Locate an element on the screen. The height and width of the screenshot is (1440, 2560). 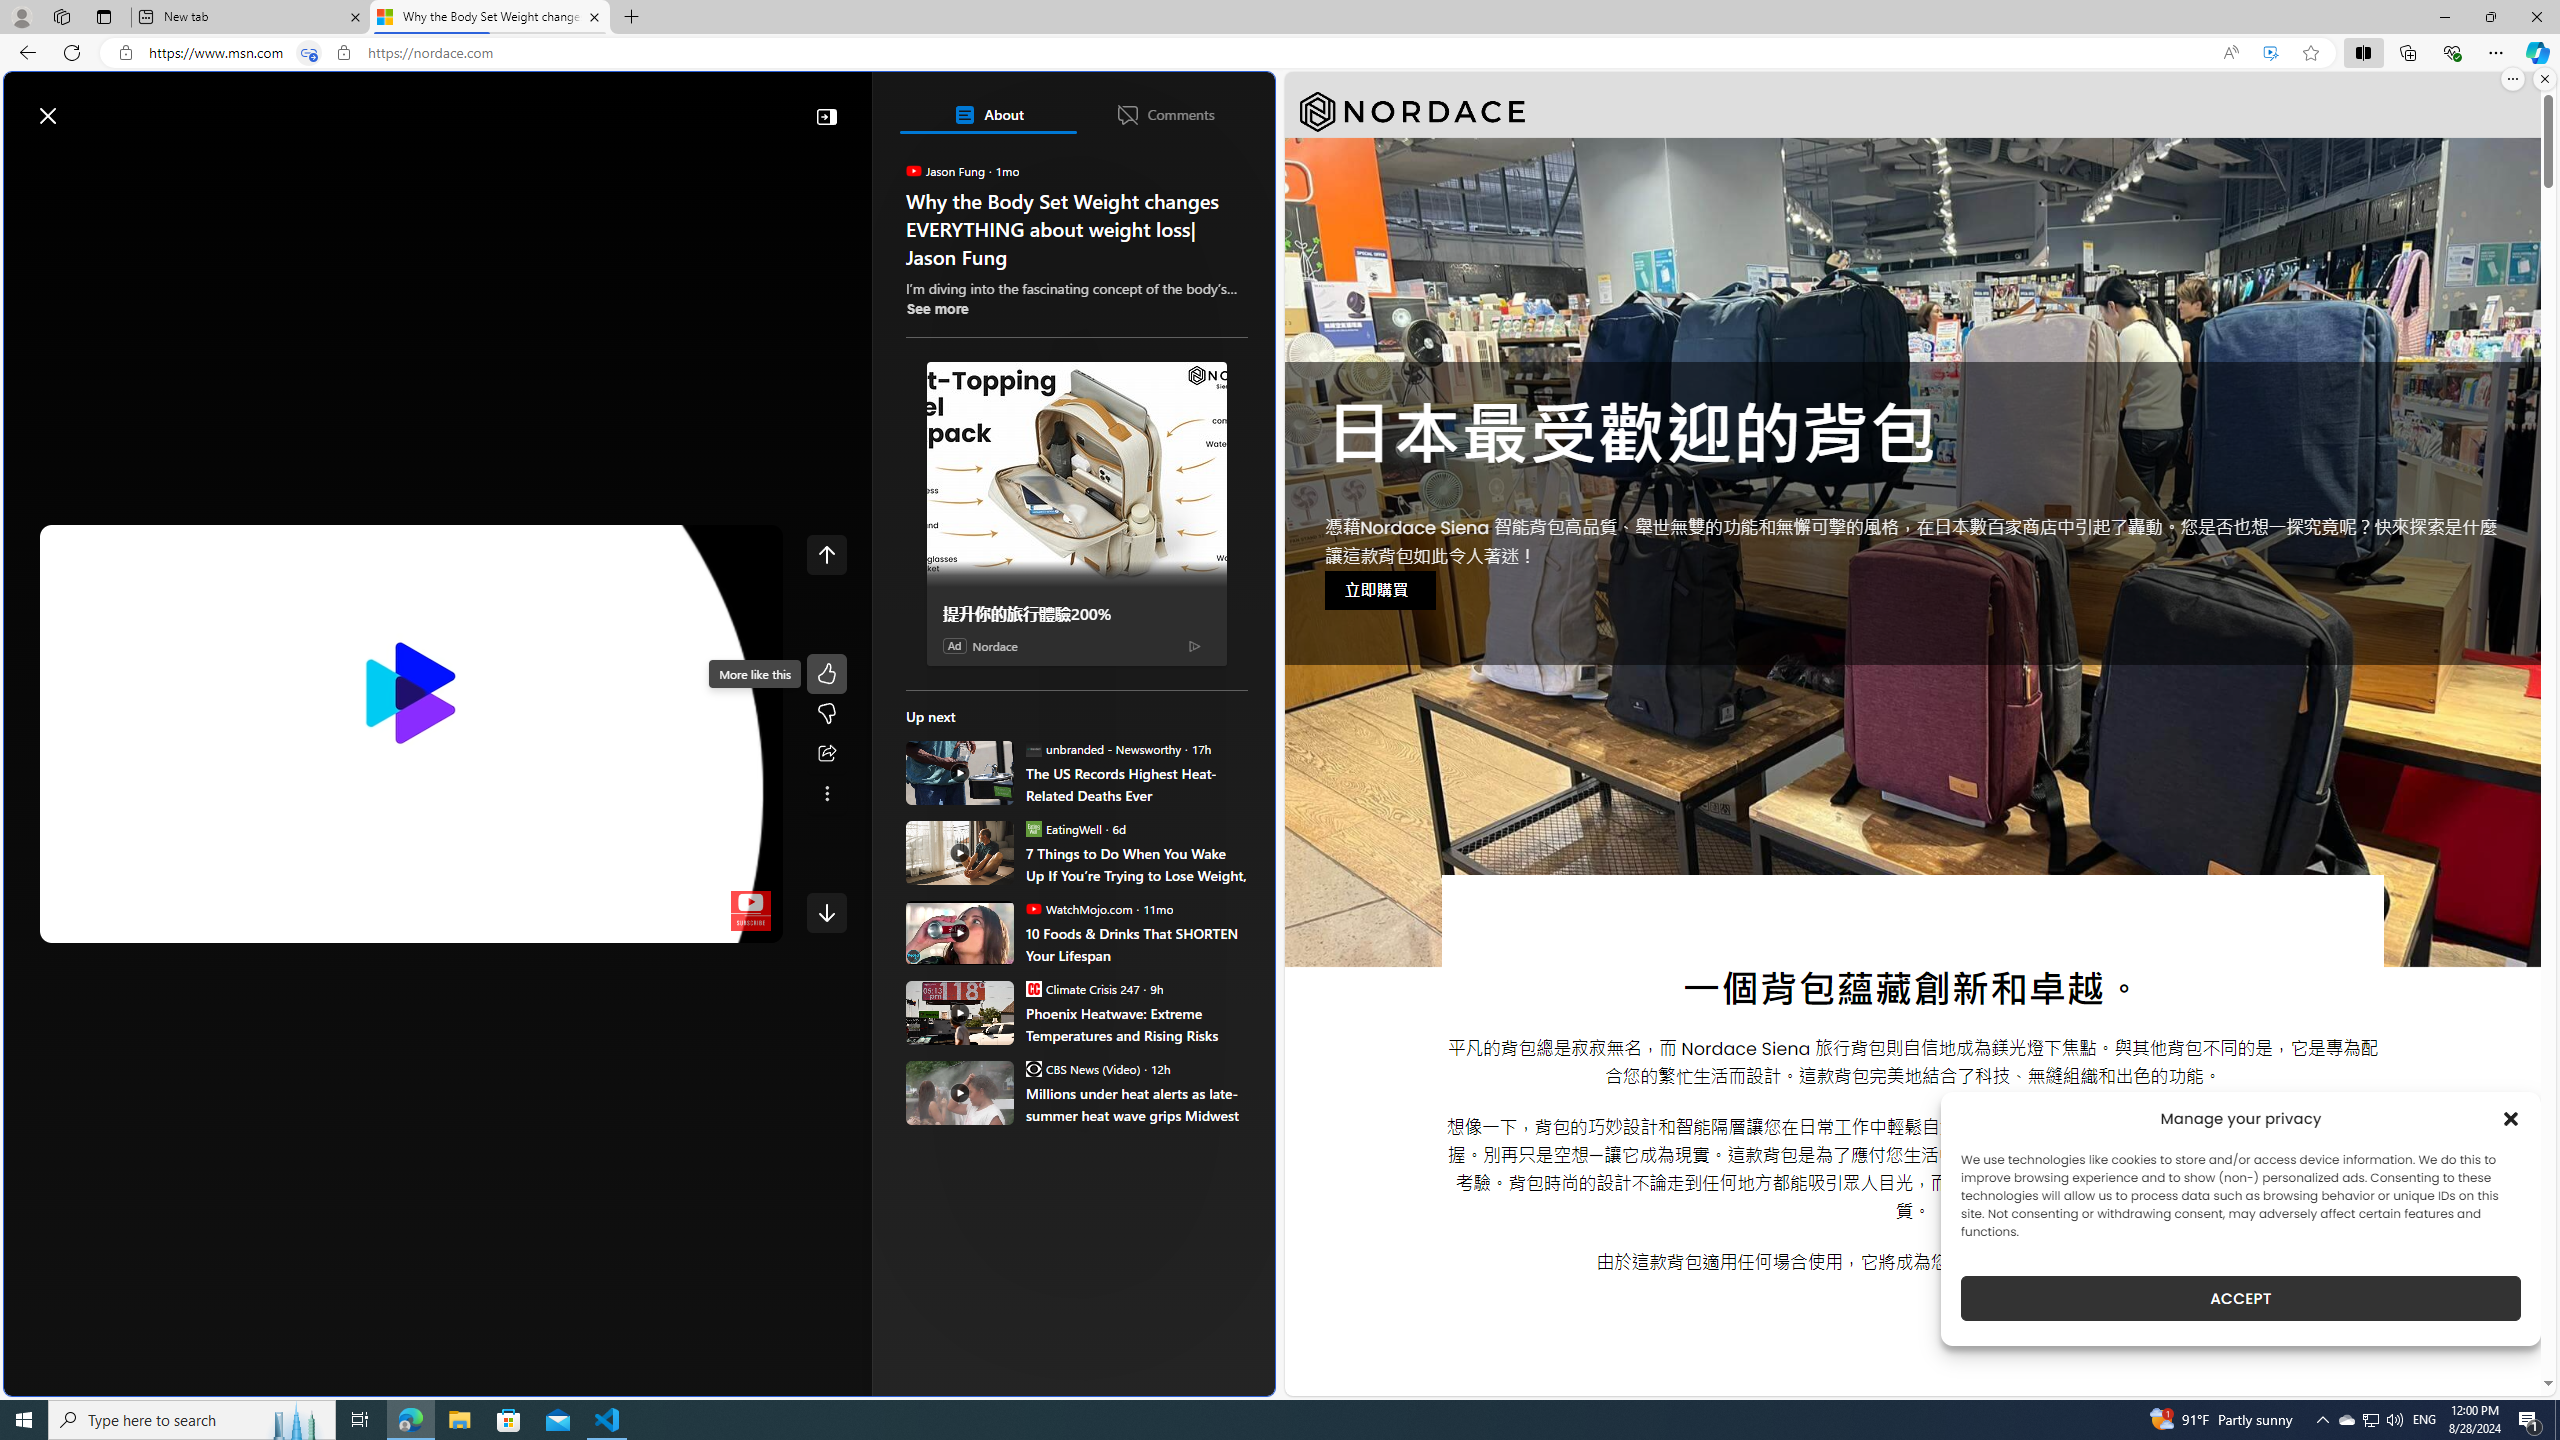
Class: cmplz-close is located at coordinates (2511, 1118).